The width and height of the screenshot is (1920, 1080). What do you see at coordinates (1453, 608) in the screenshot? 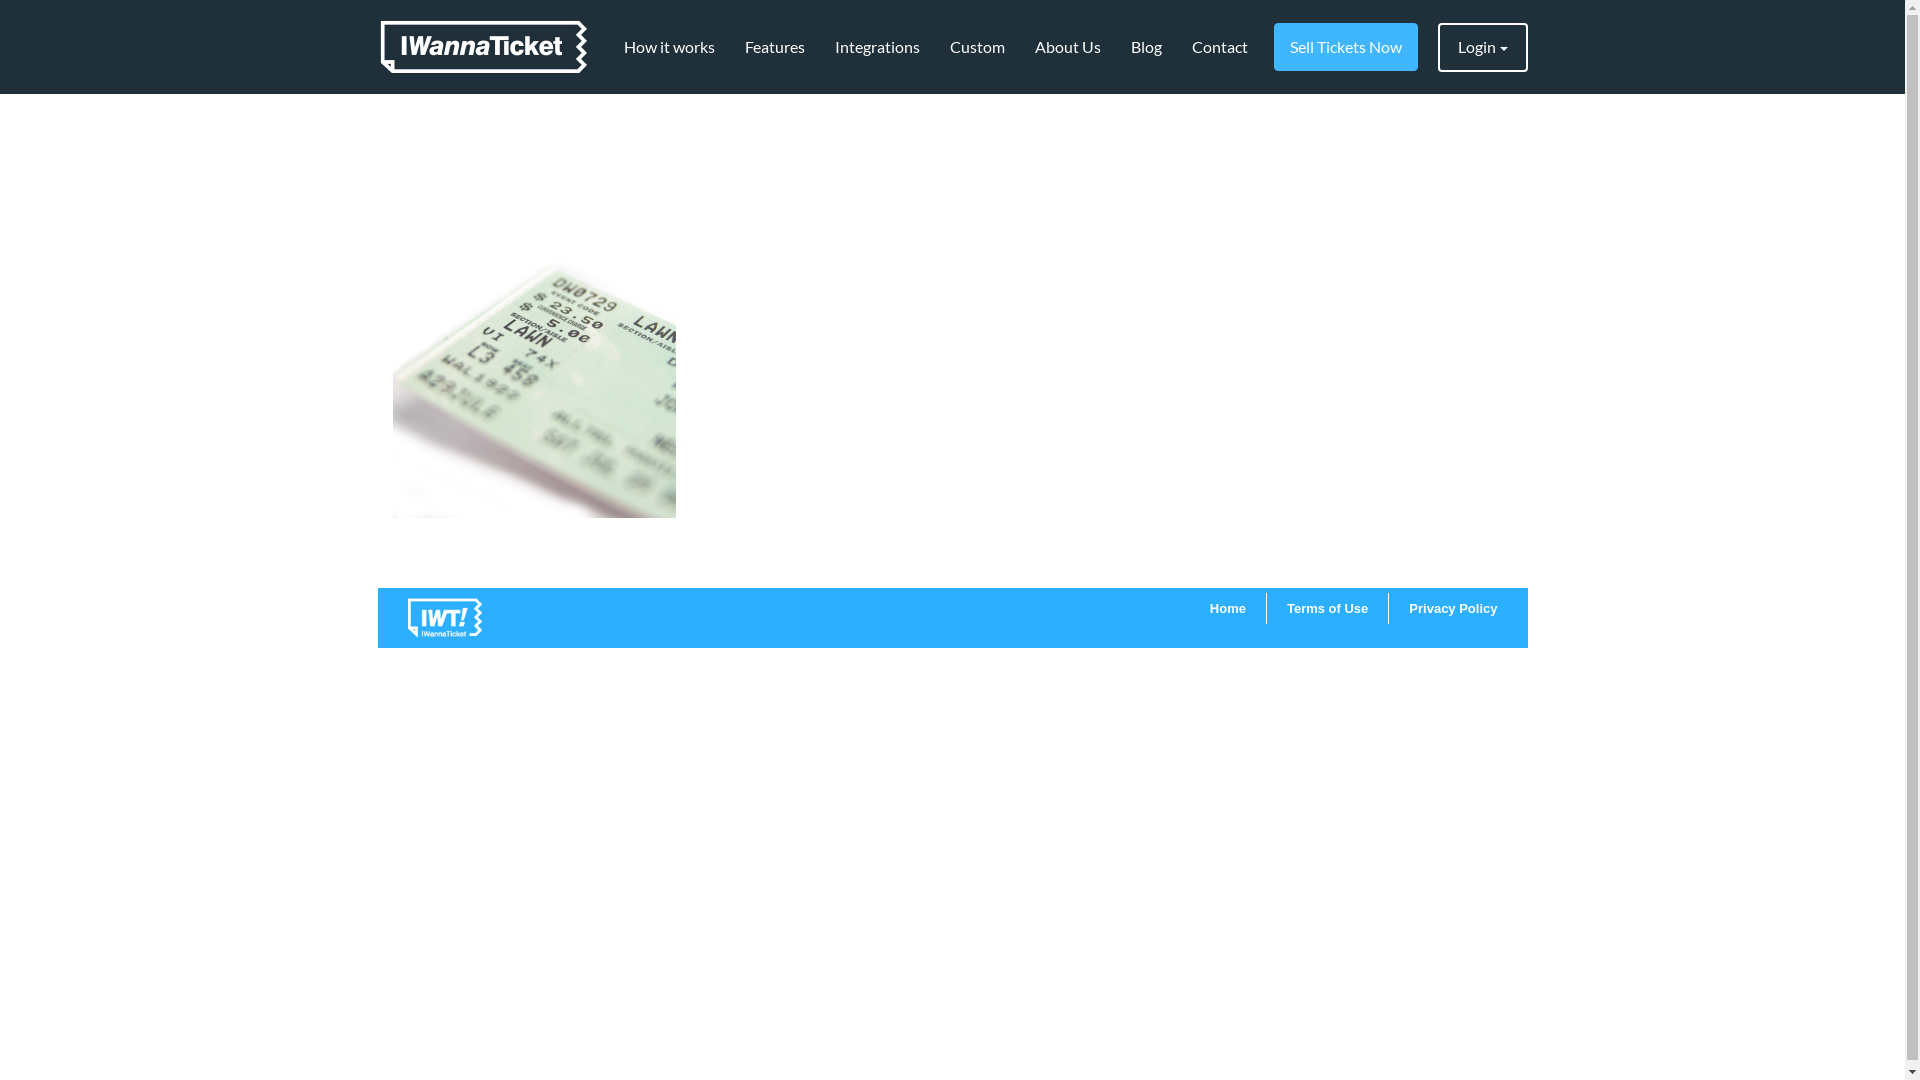
I see `Privacy Policy` at bounding box center [1453, 608].